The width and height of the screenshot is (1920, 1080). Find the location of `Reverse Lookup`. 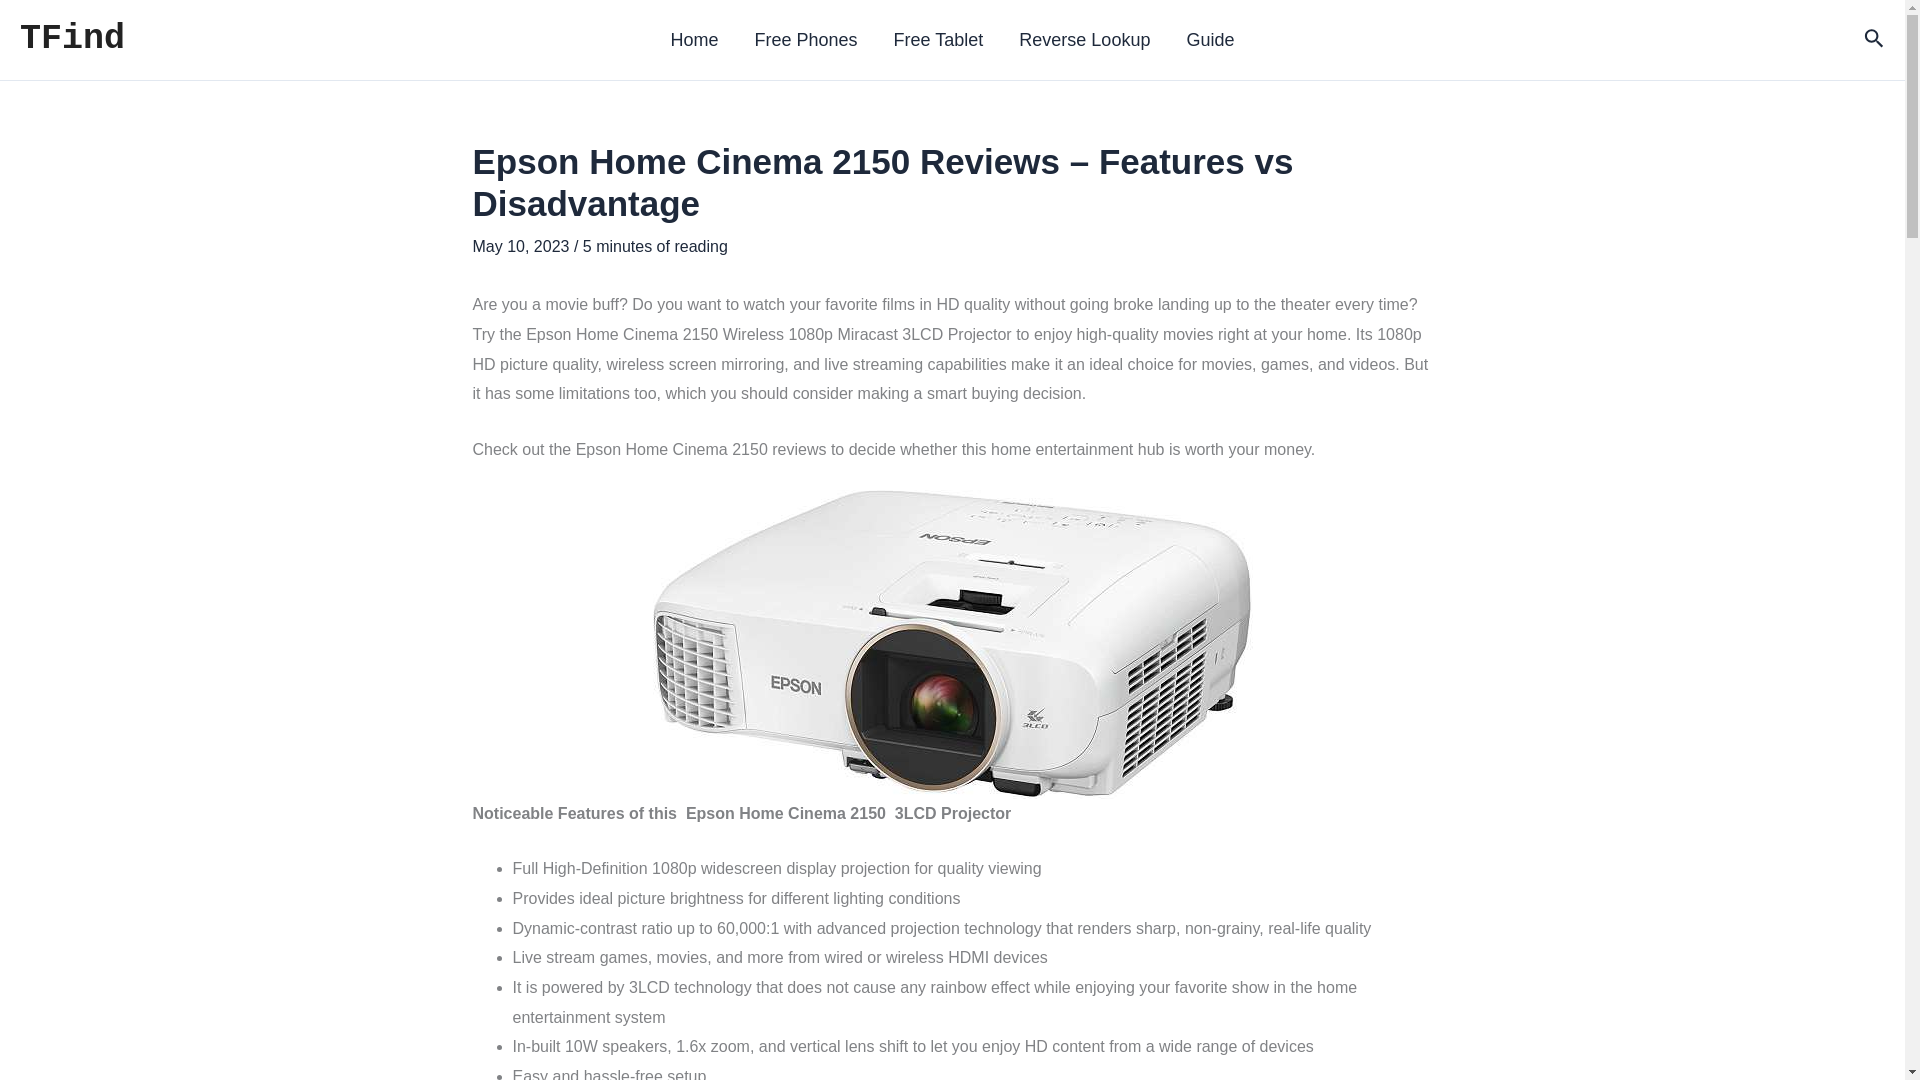

Reverse Lookup is located at coordinates (1084, 40).